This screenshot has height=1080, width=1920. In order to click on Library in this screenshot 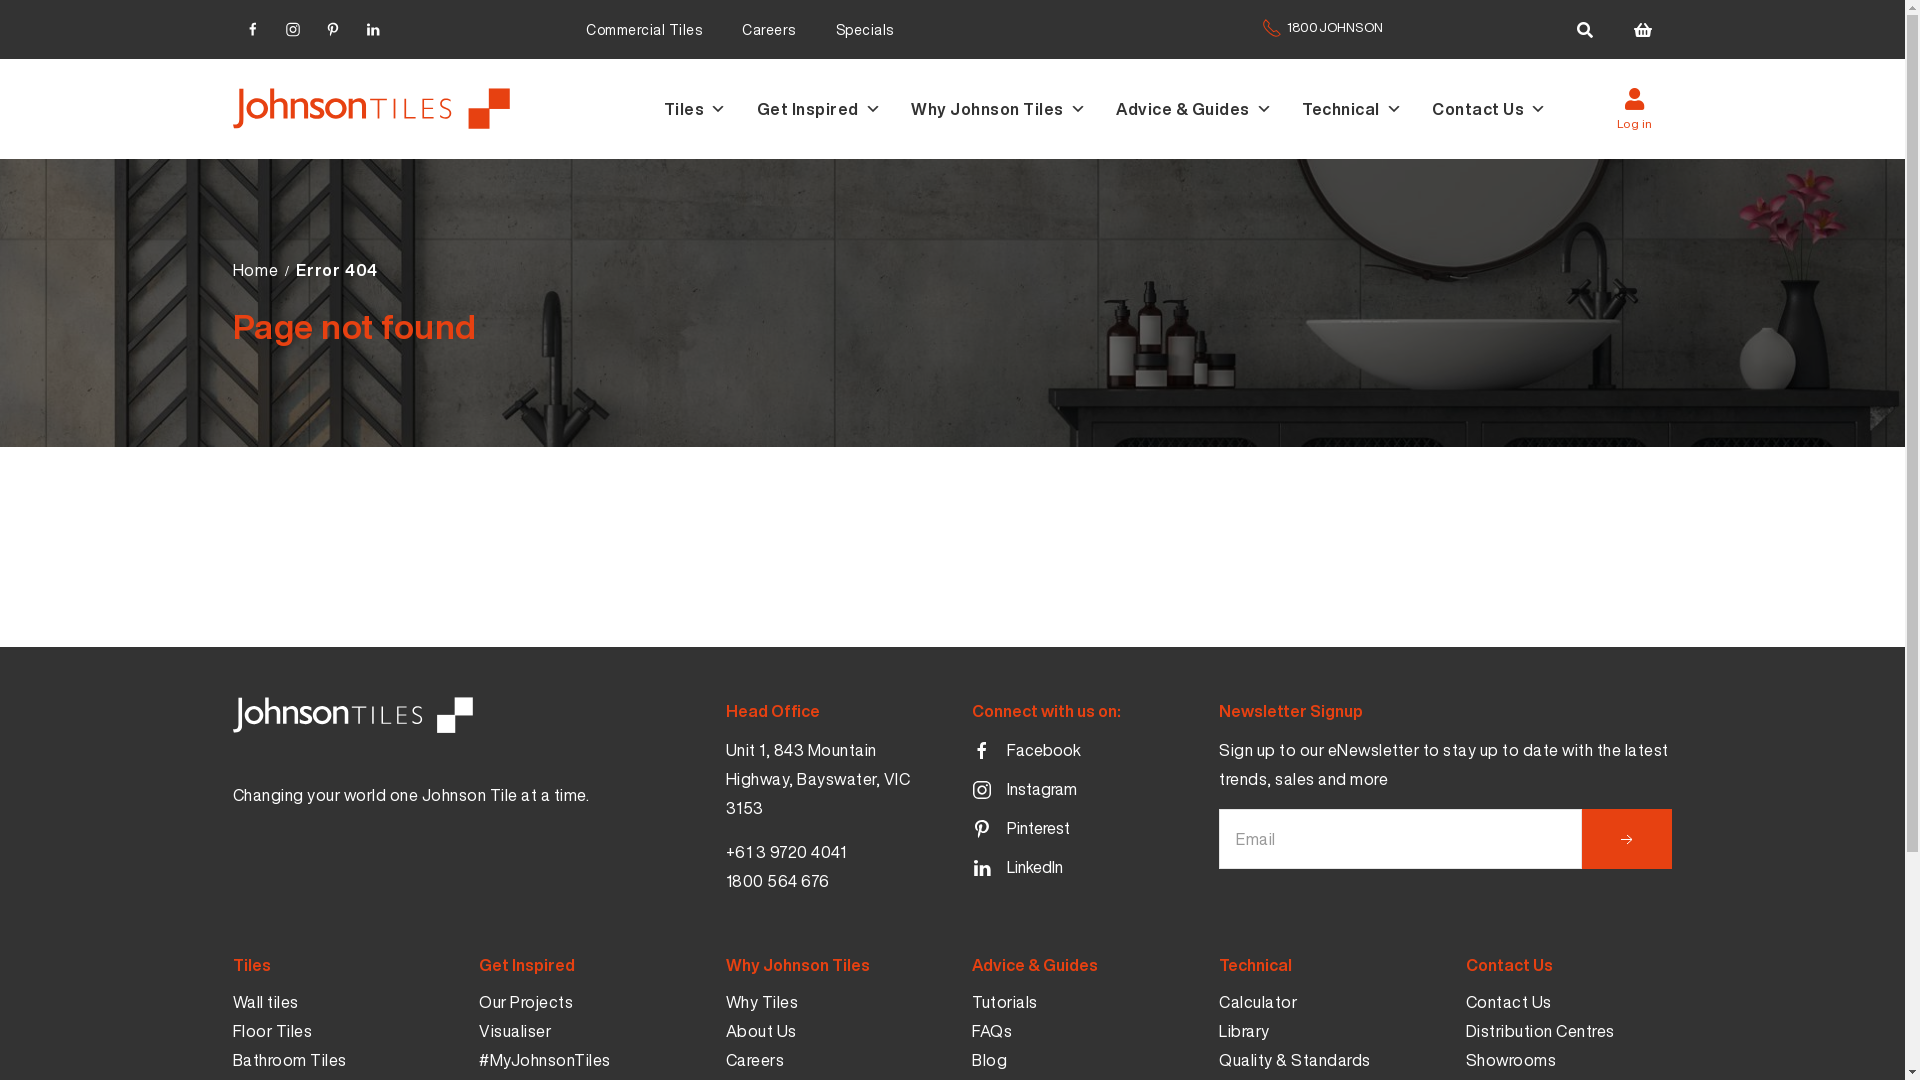, I will do `click(1244, 1032)`.